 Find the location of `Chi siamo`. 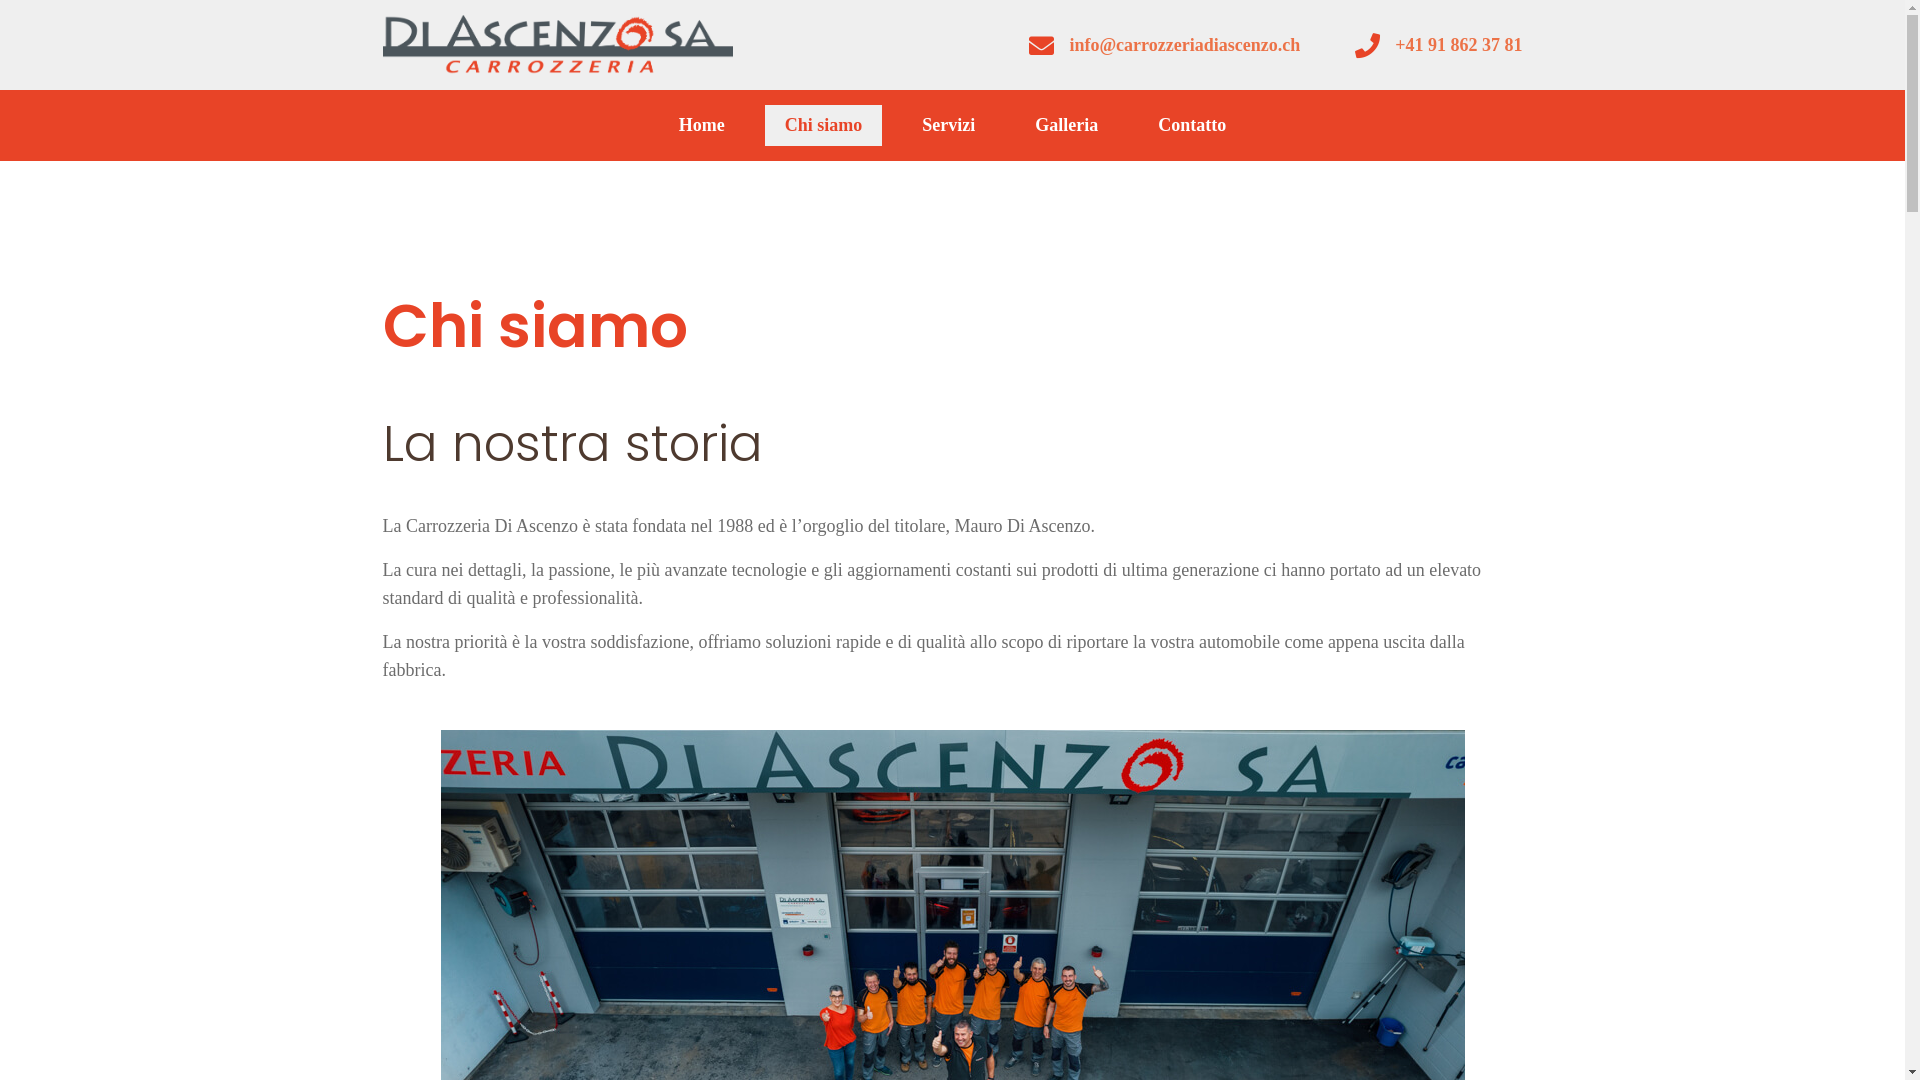

Chi siamo is located at coordinates (824, 126).